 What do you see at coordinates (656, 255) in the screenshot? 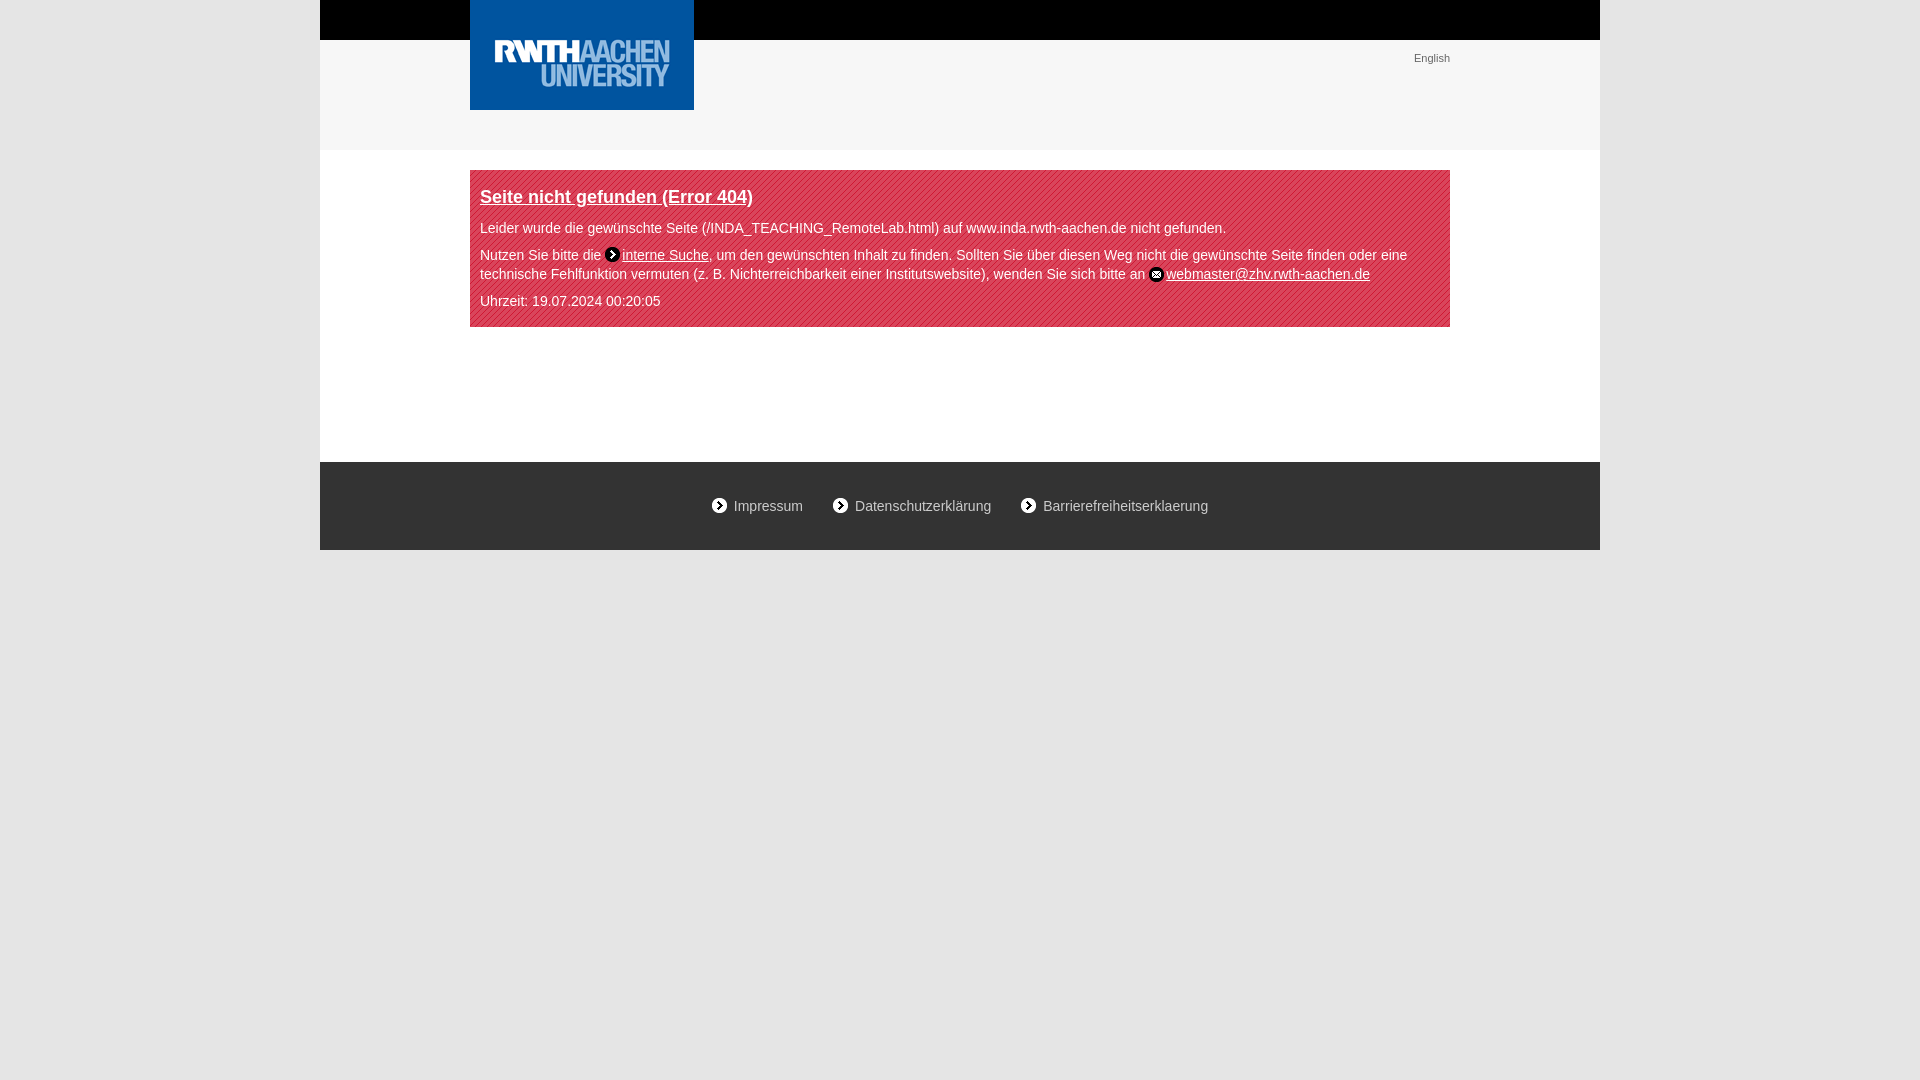
I see `interne Suche` at bounding box center [656, 255].